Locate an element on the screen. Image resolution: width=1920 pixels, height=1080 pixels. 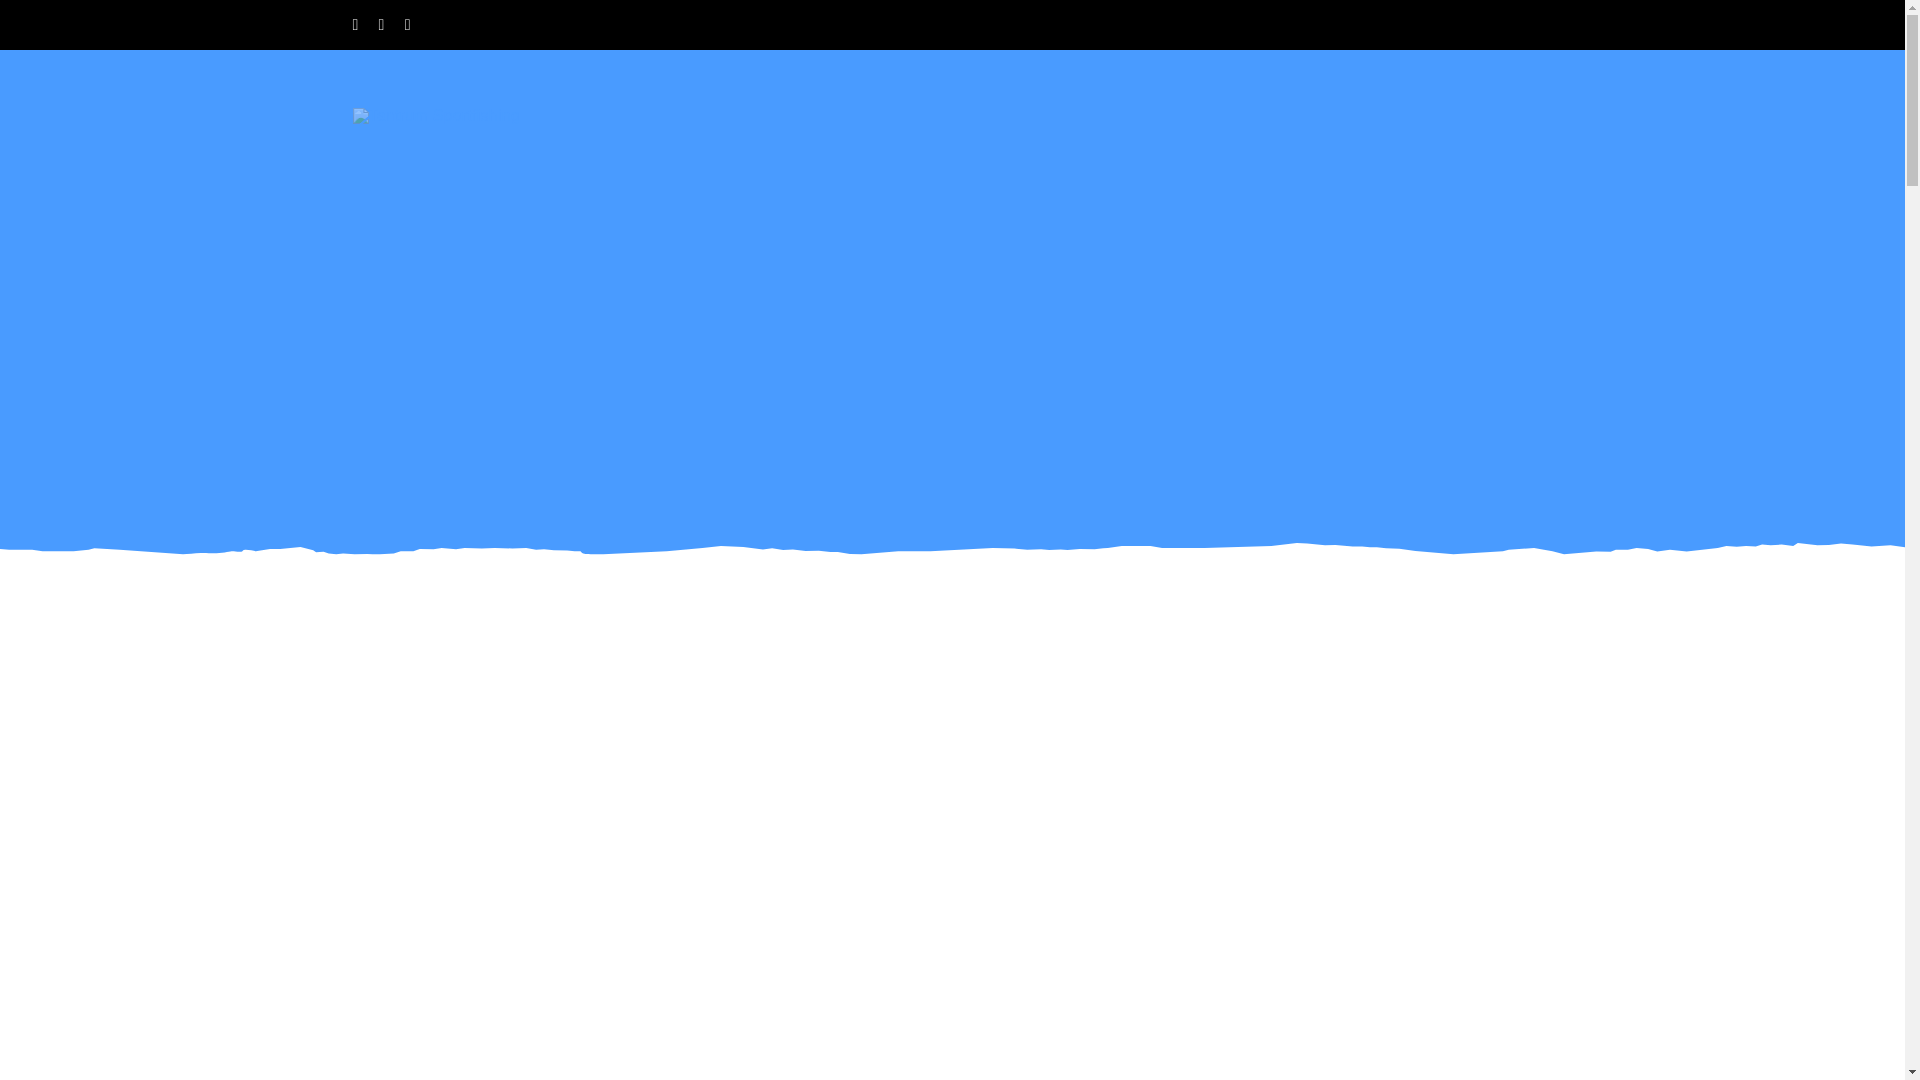
Facebook is located at coordinates (354, 25).